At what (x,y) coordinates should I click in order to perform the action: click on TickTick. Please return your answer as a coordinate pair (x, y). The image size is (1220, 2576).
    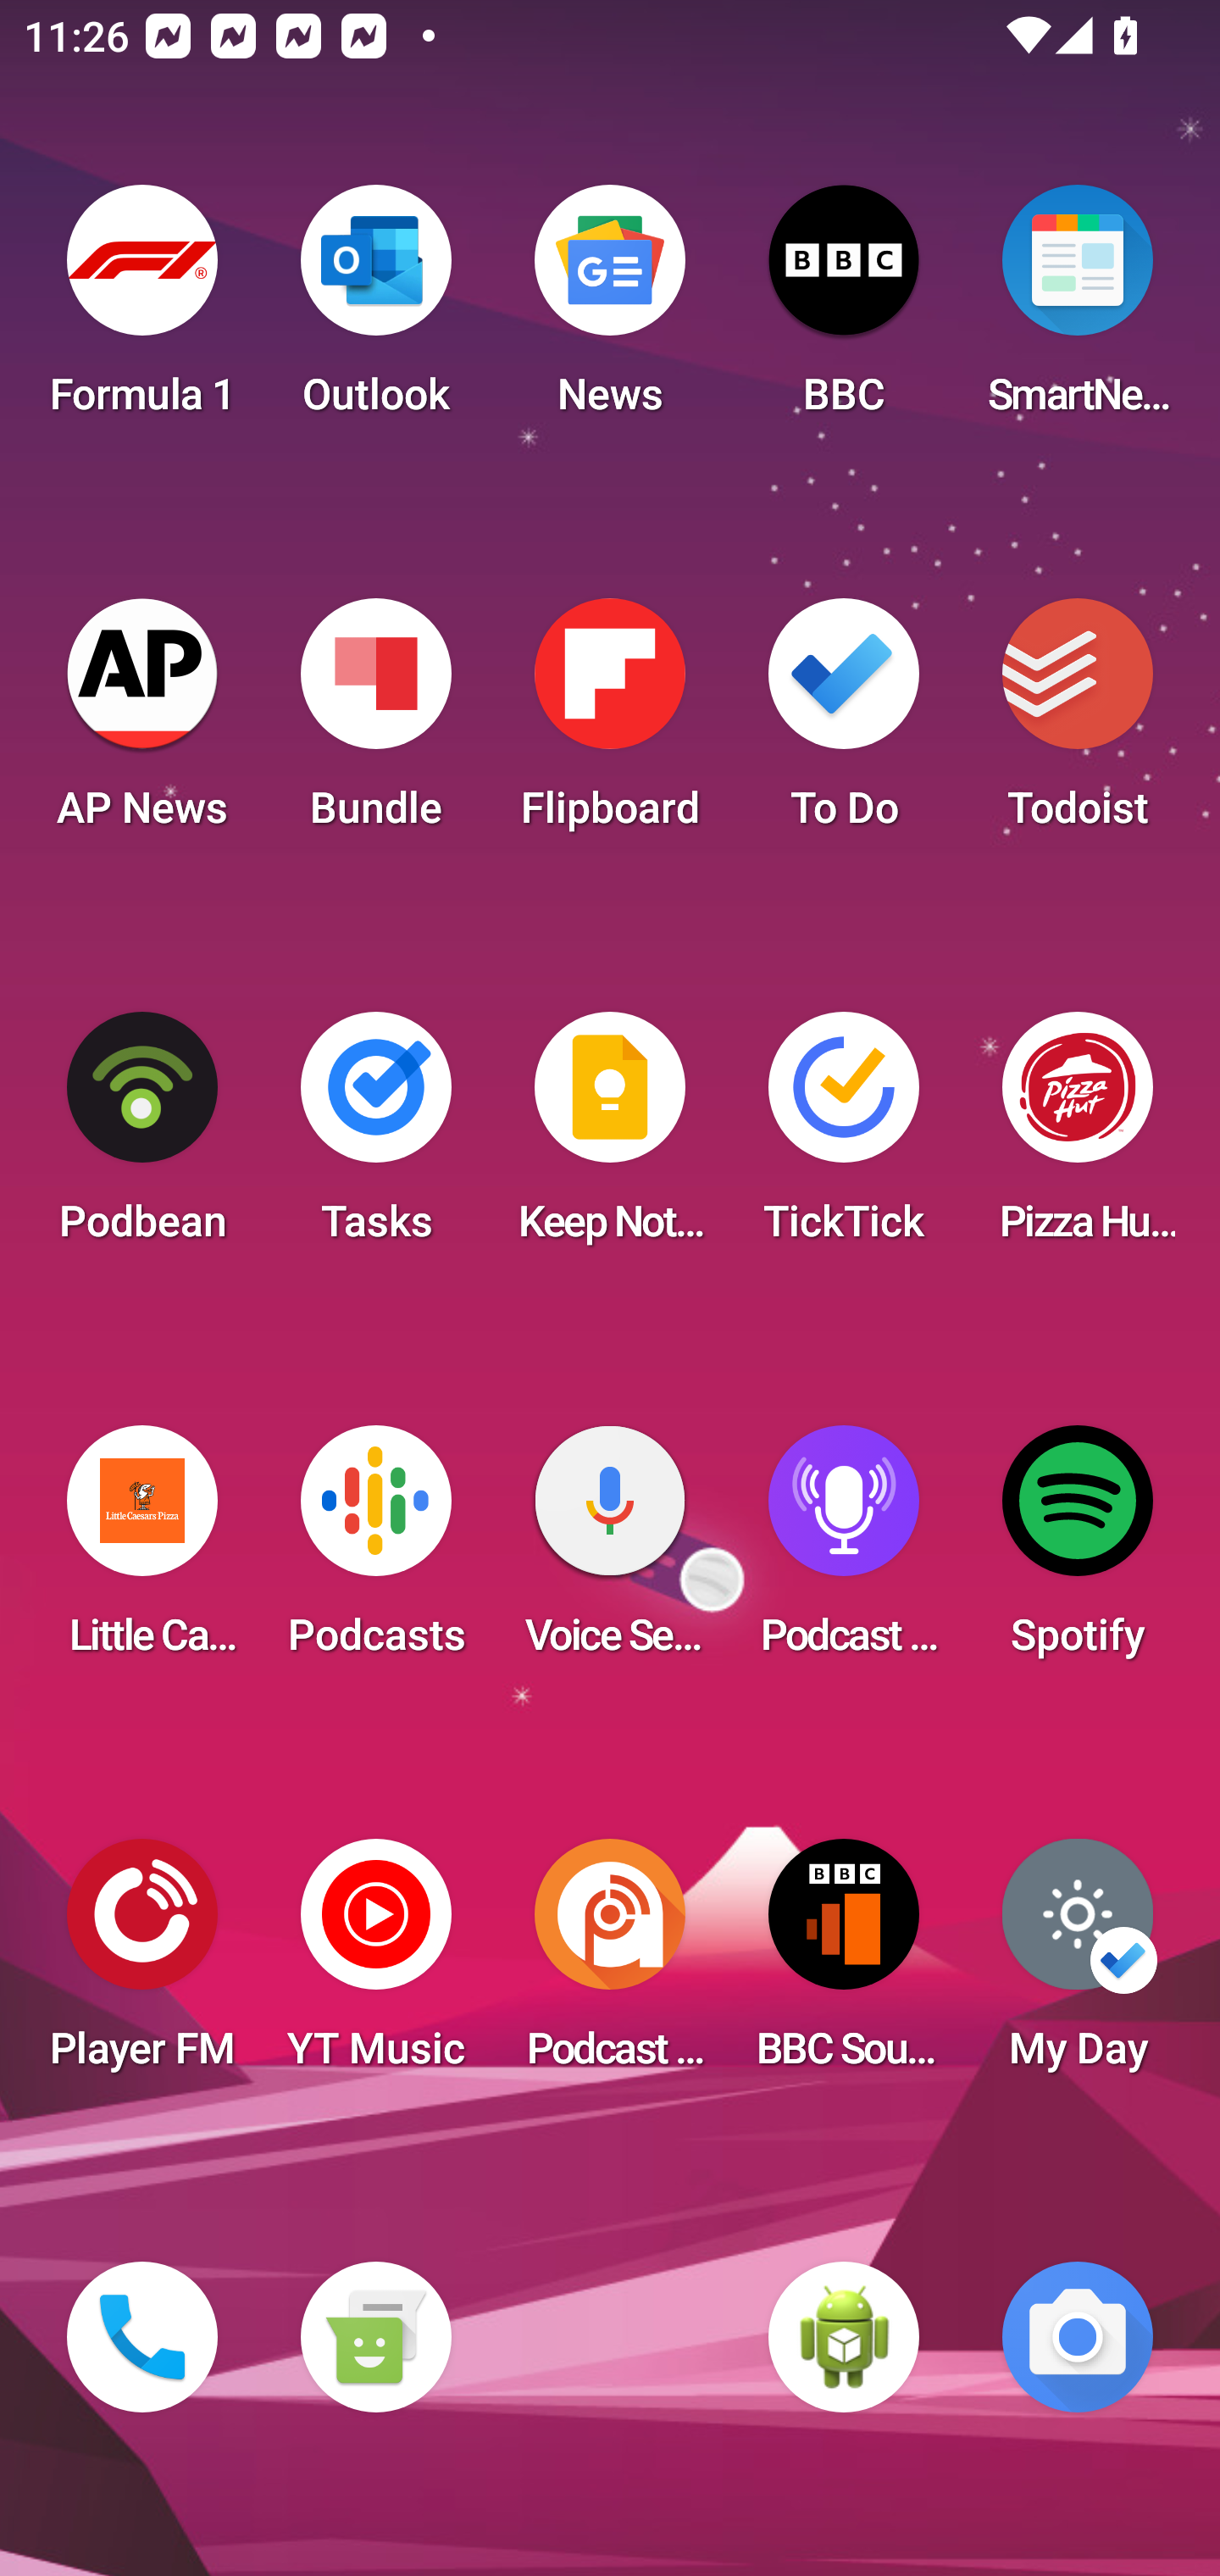
    Looking at the image, I should click on (844, 1137).